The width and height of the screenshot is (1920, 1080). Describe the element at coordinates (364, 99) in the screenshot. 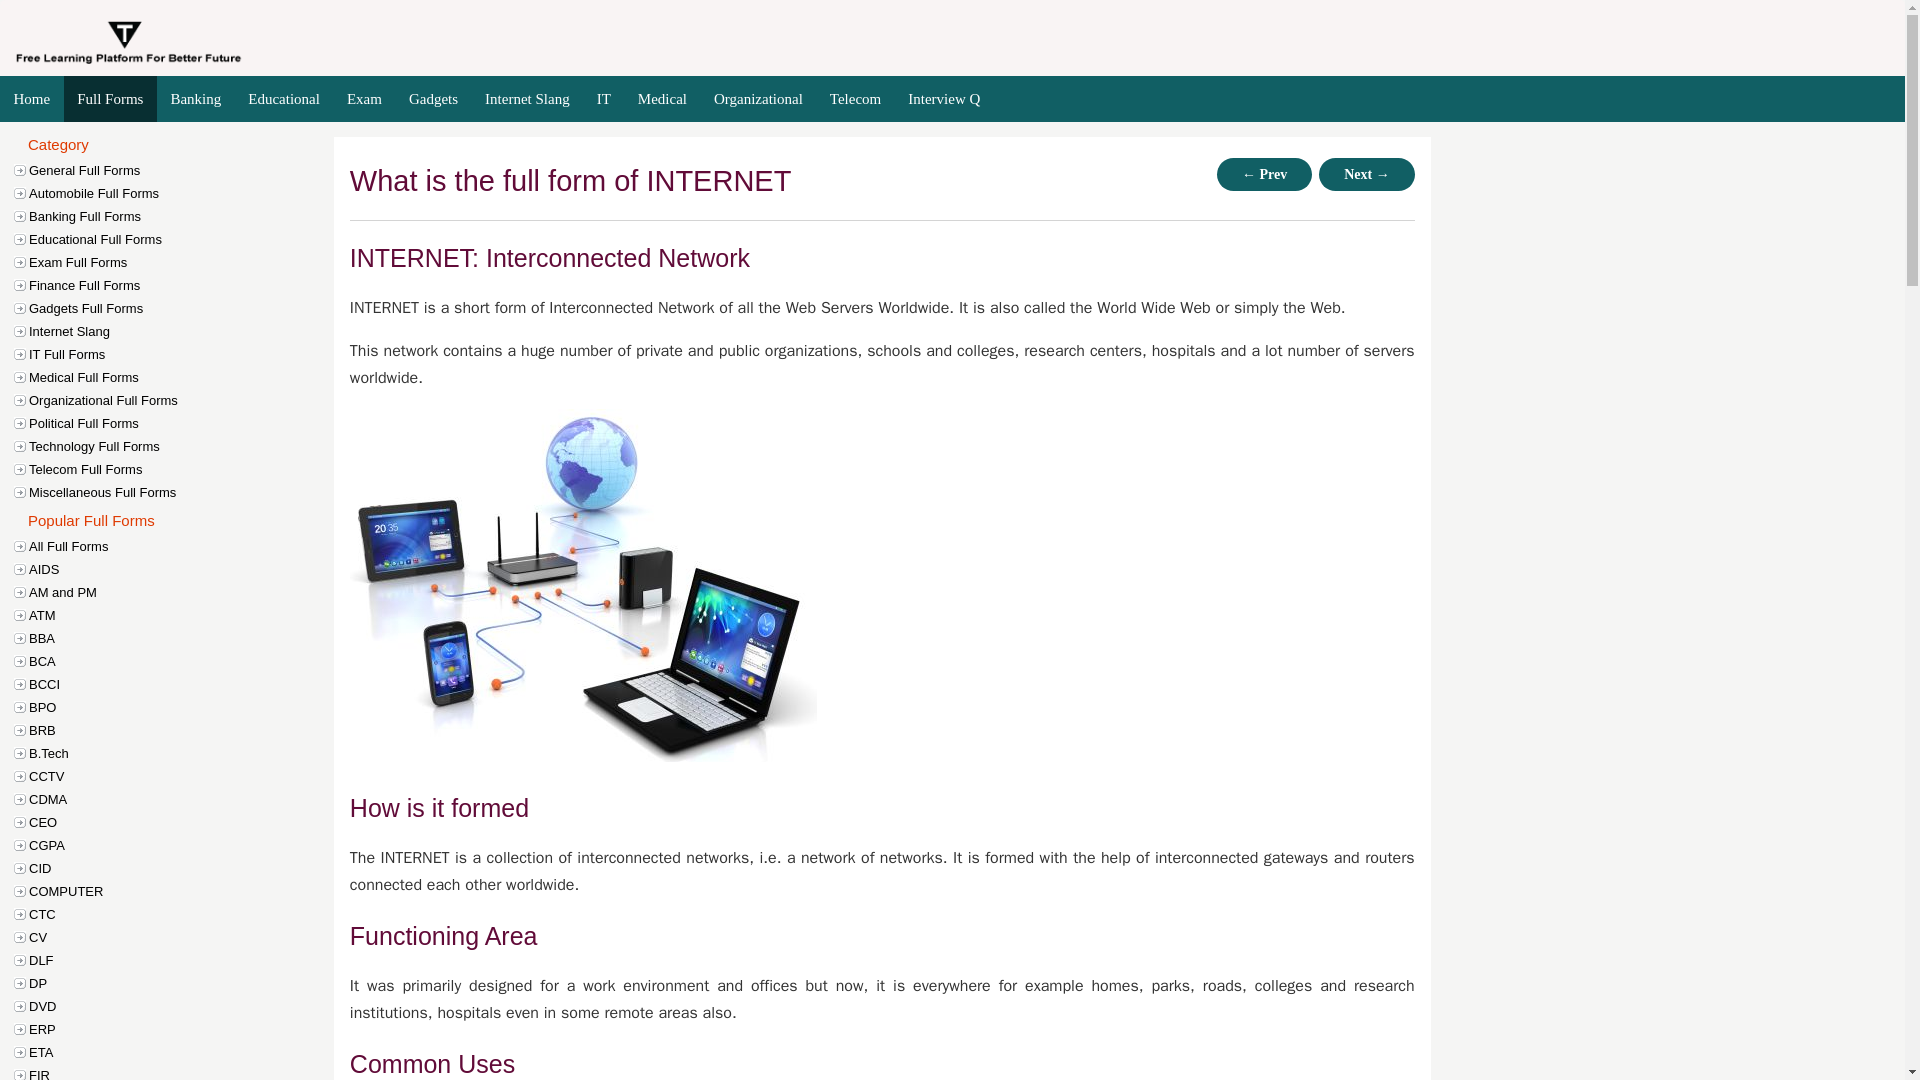

I see `Exam` at that location.